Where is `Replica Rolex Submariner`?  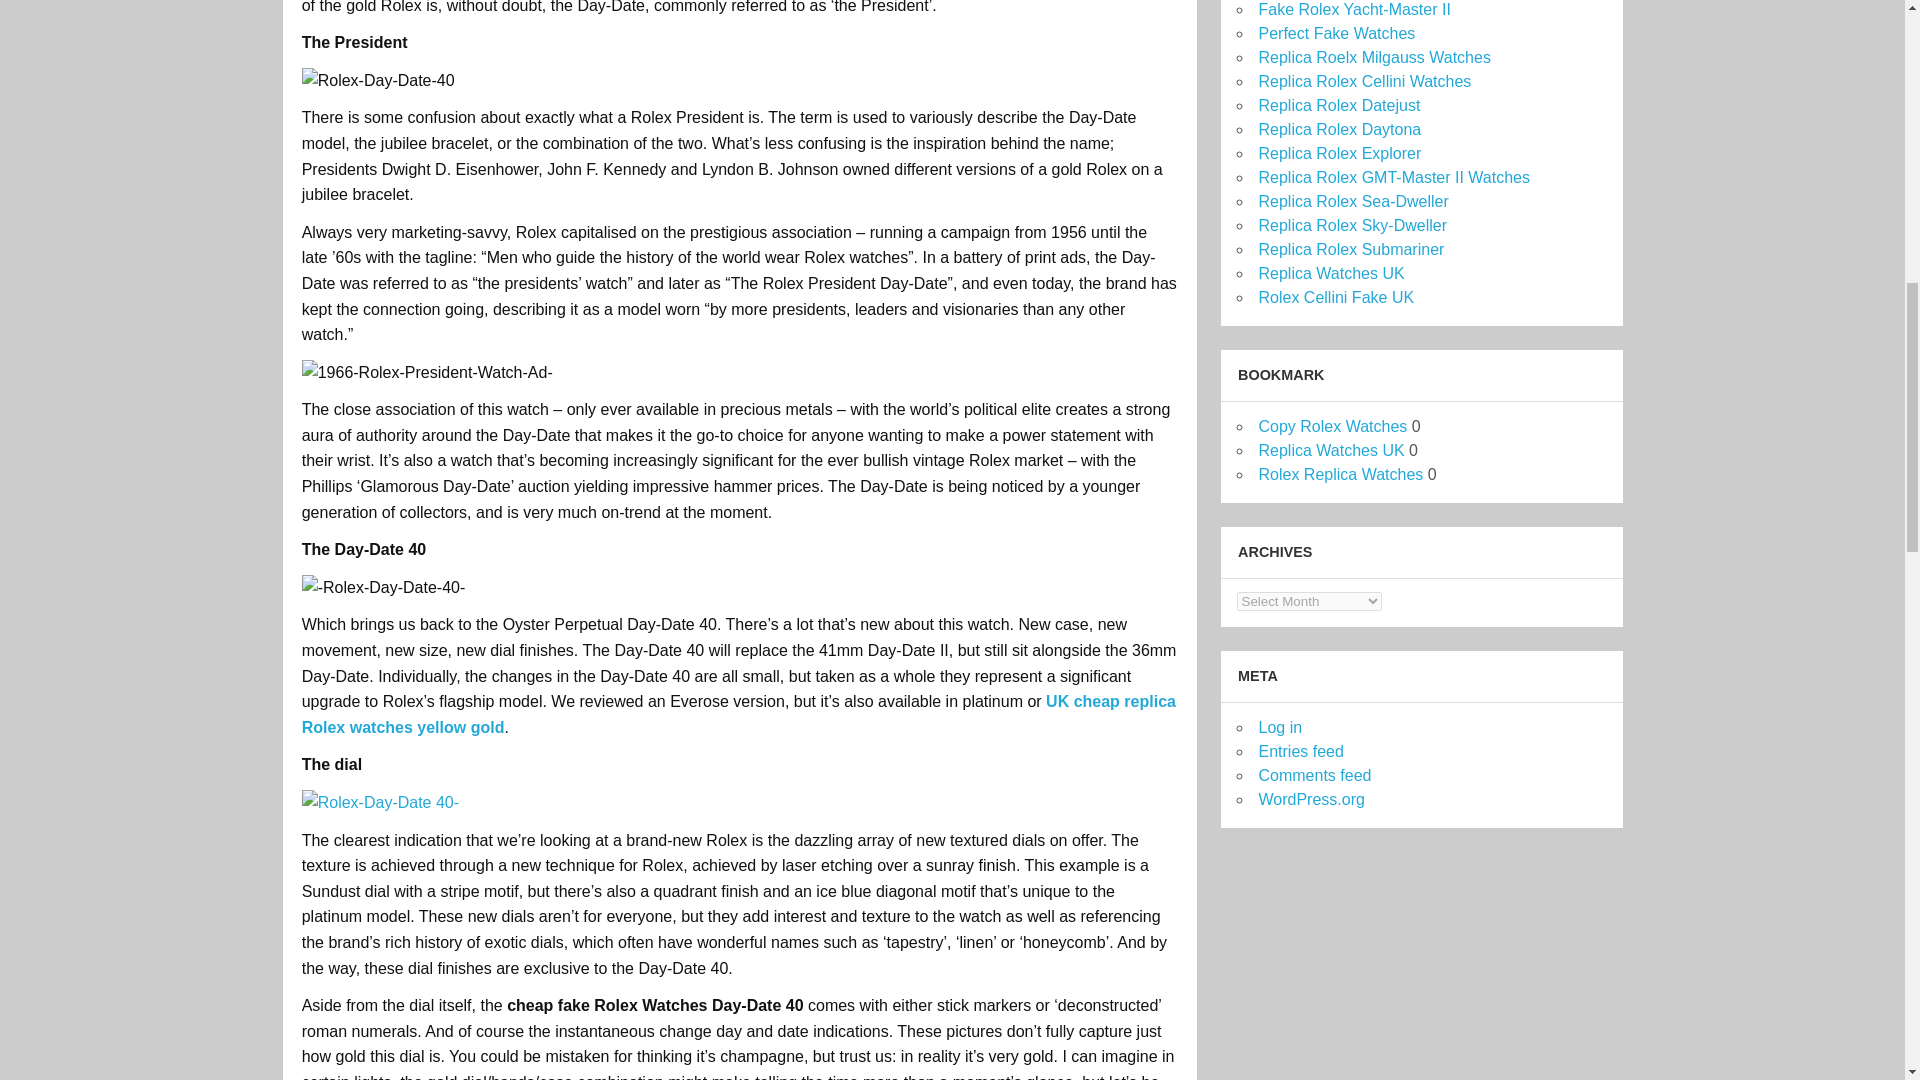
Replica Rolex Submariner is located at coordinates (1350, 249).